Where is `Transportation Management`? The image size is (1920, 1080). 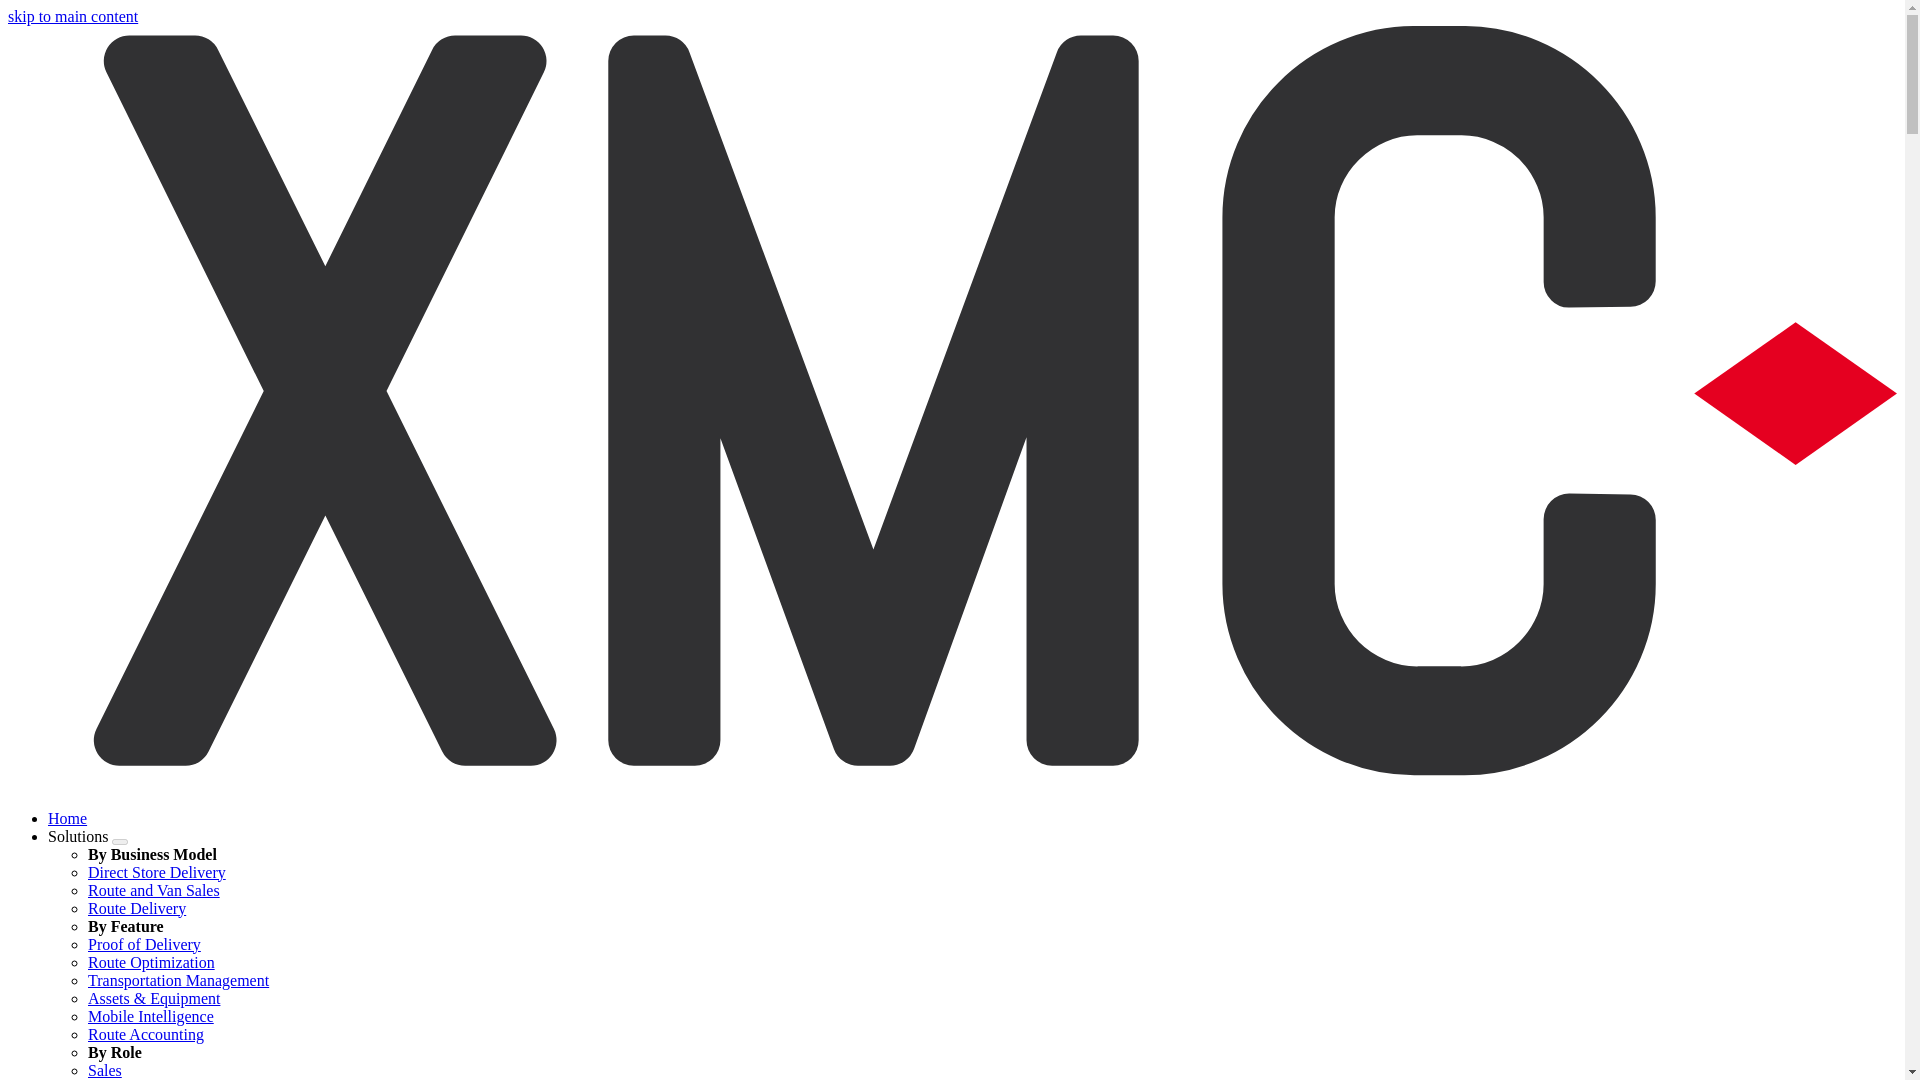
Transportation Management is located at coordinates (178, 980).